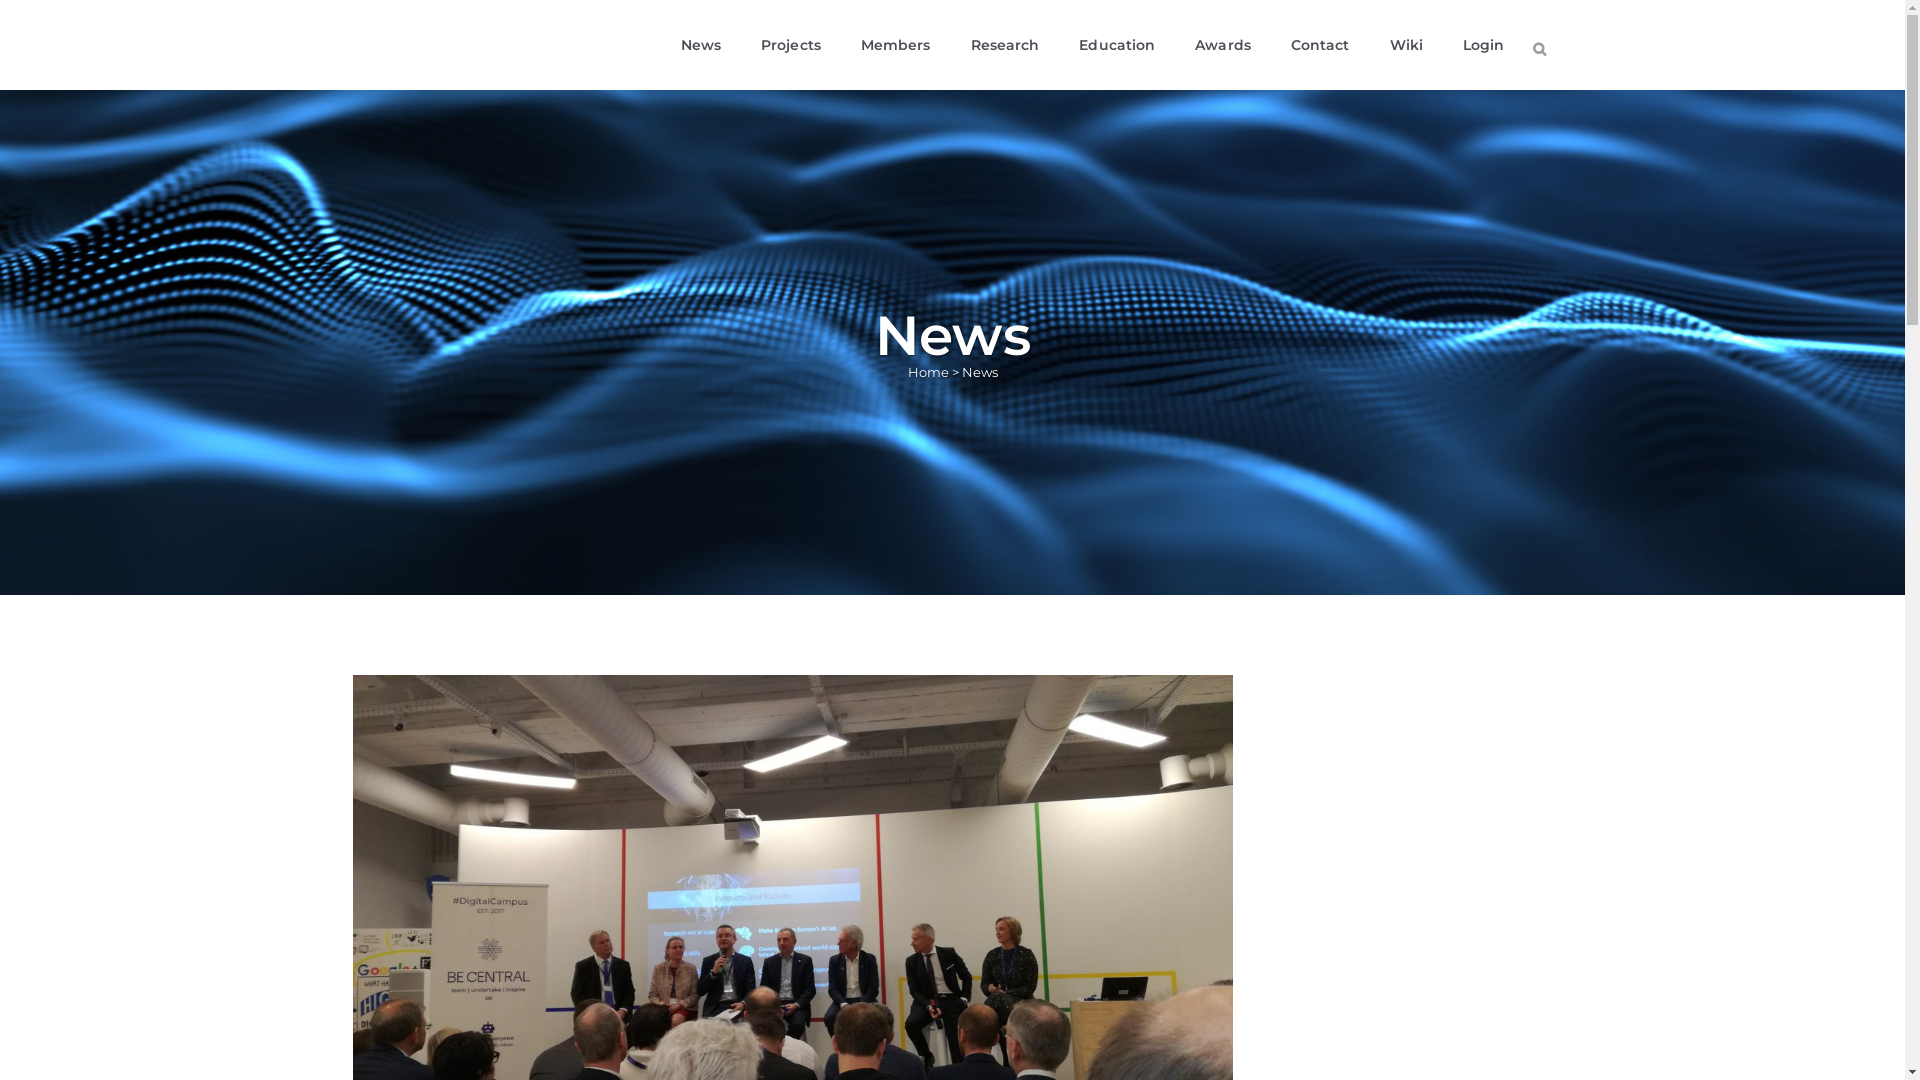  I want to click on Contact, so click(1320, 45).